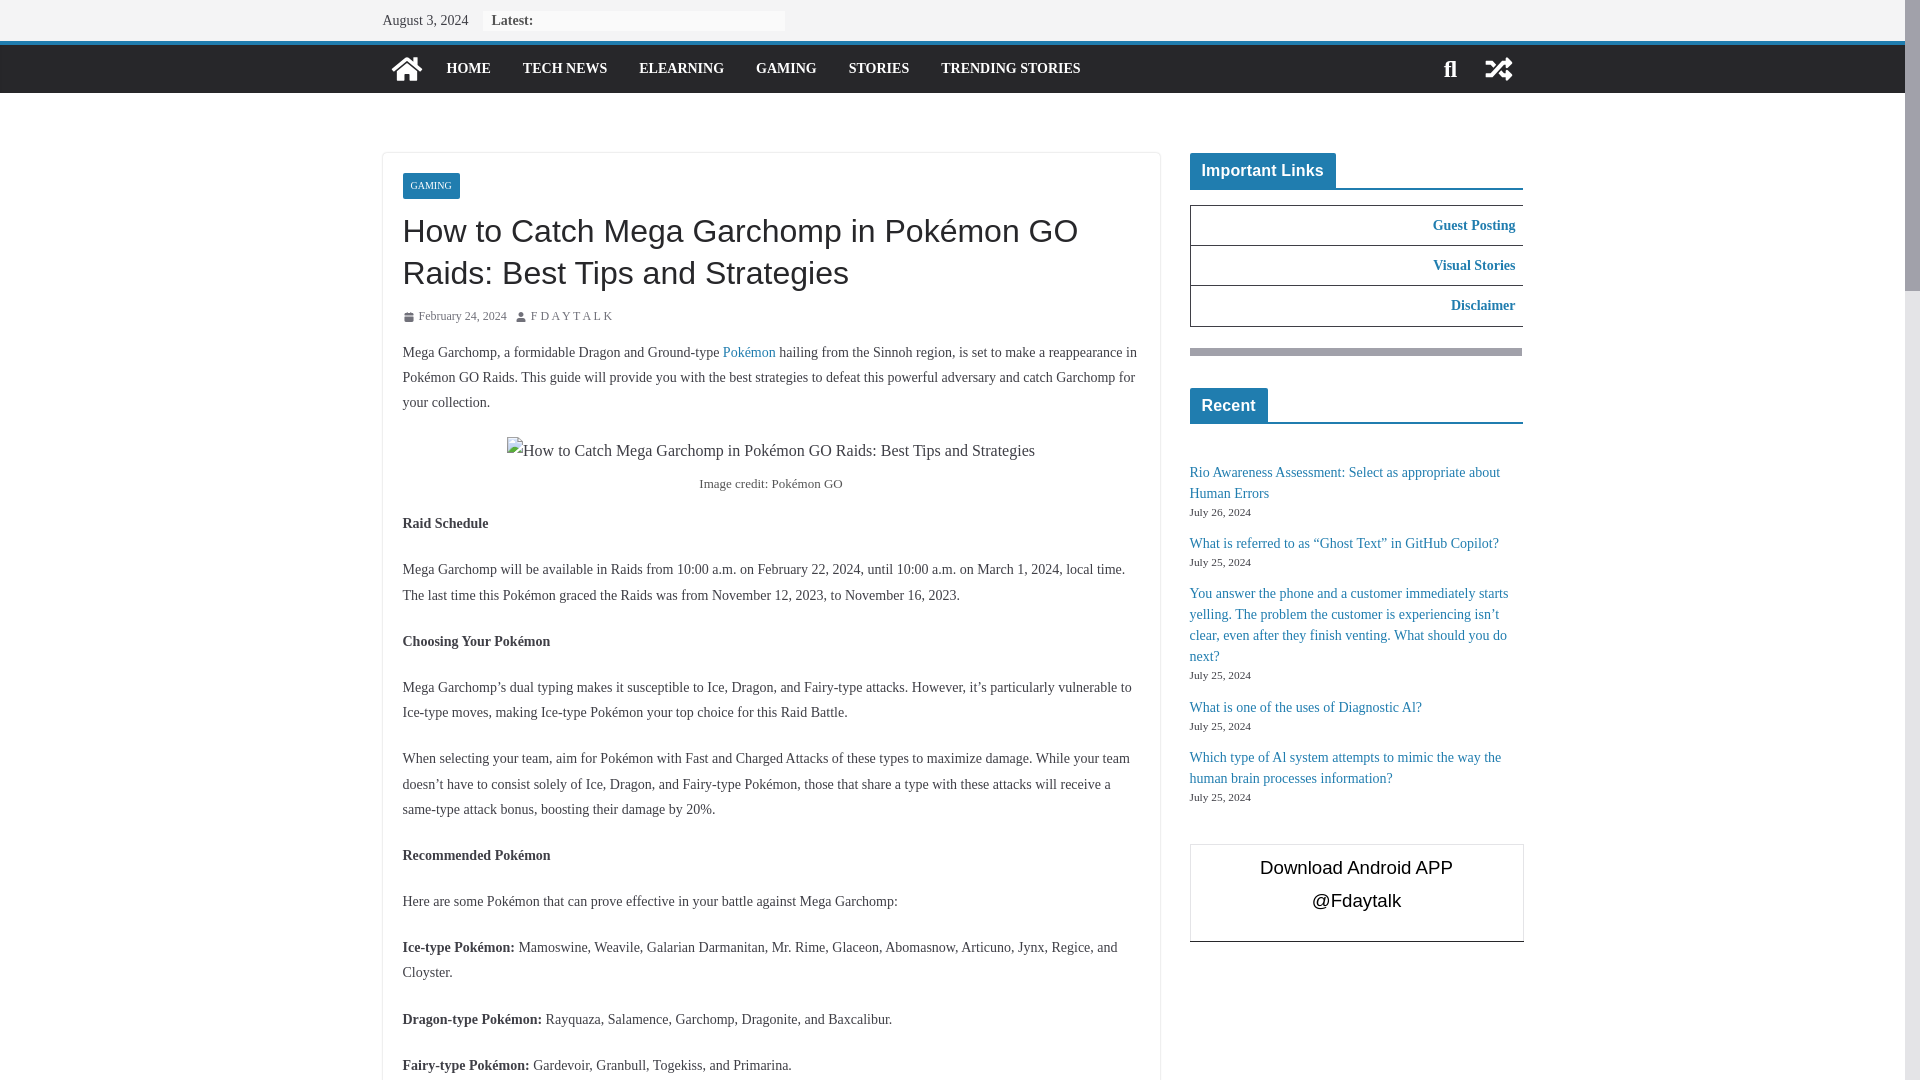  Describe the element at coordinates (1473, 266) in the screenshot. I see `Visual Stories` at that location.